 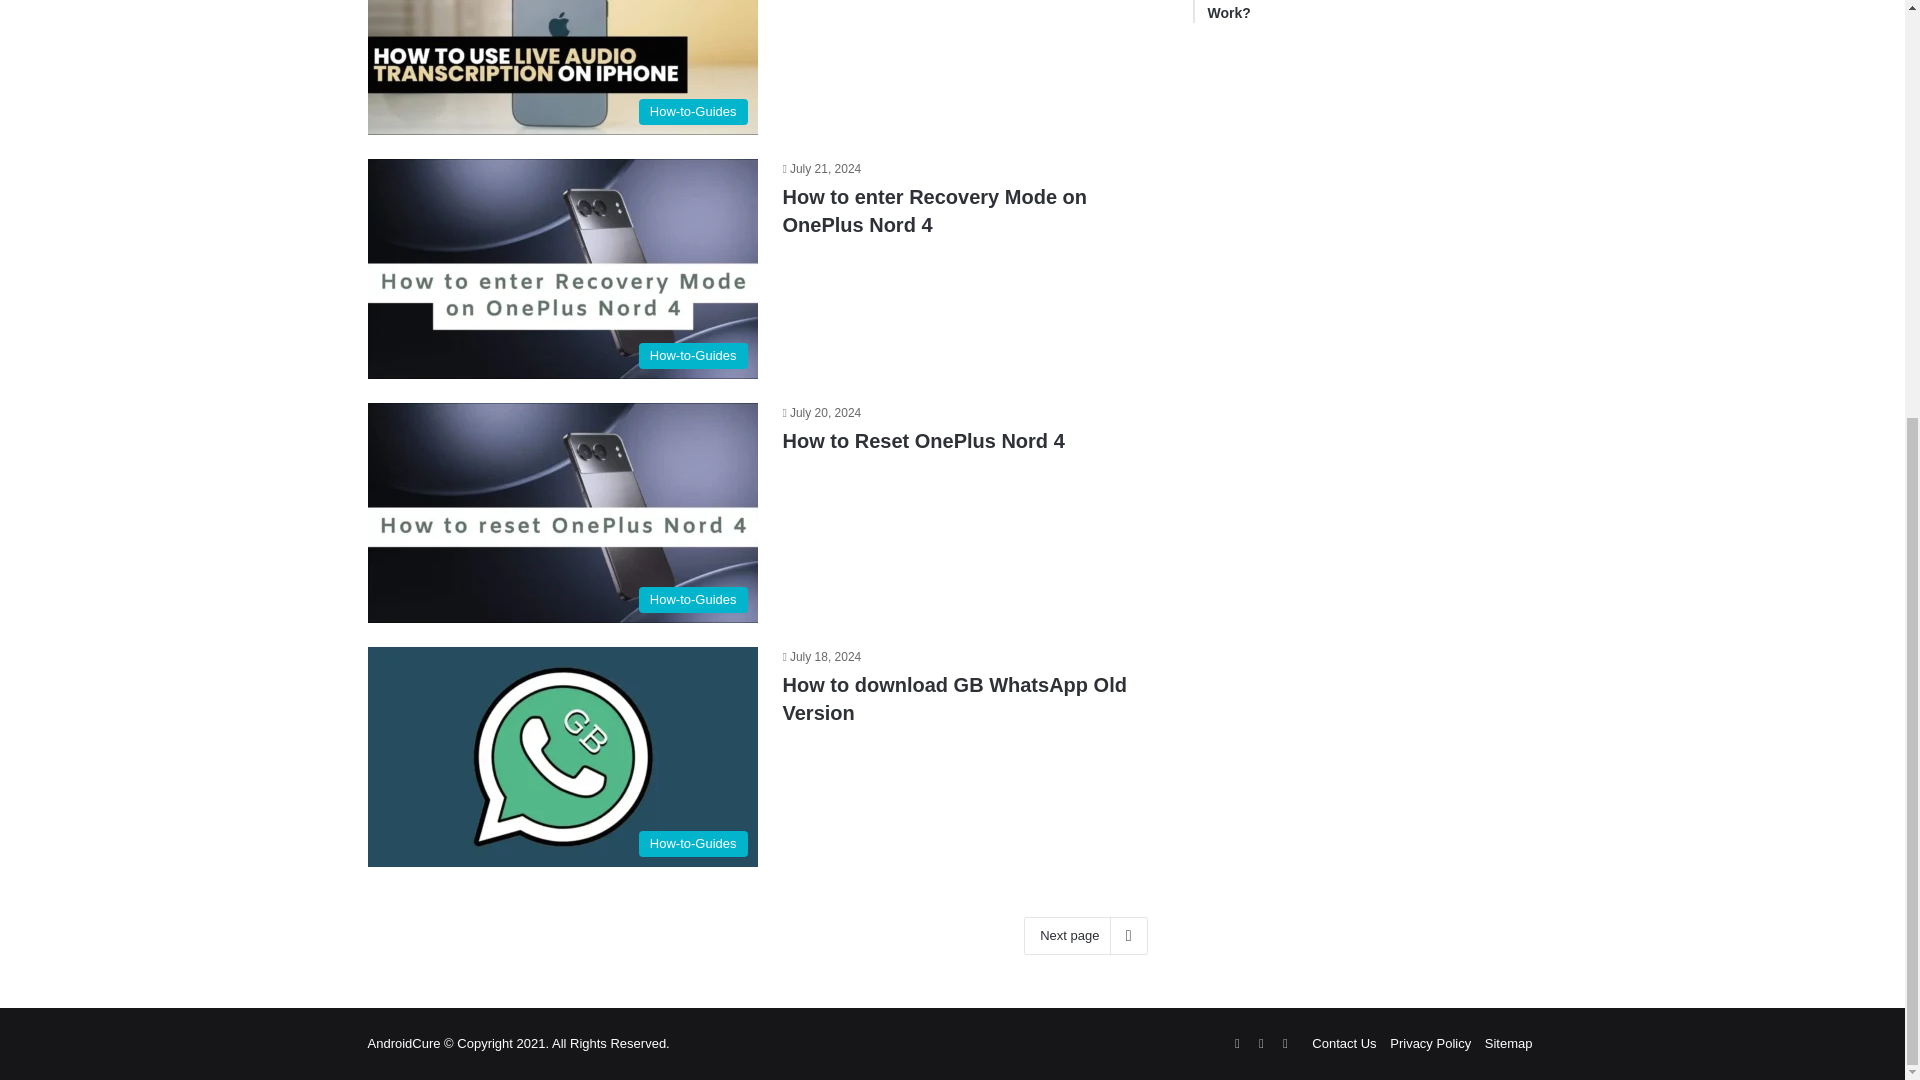 I want to click on Facebook, so click(x=1260, y=1044).